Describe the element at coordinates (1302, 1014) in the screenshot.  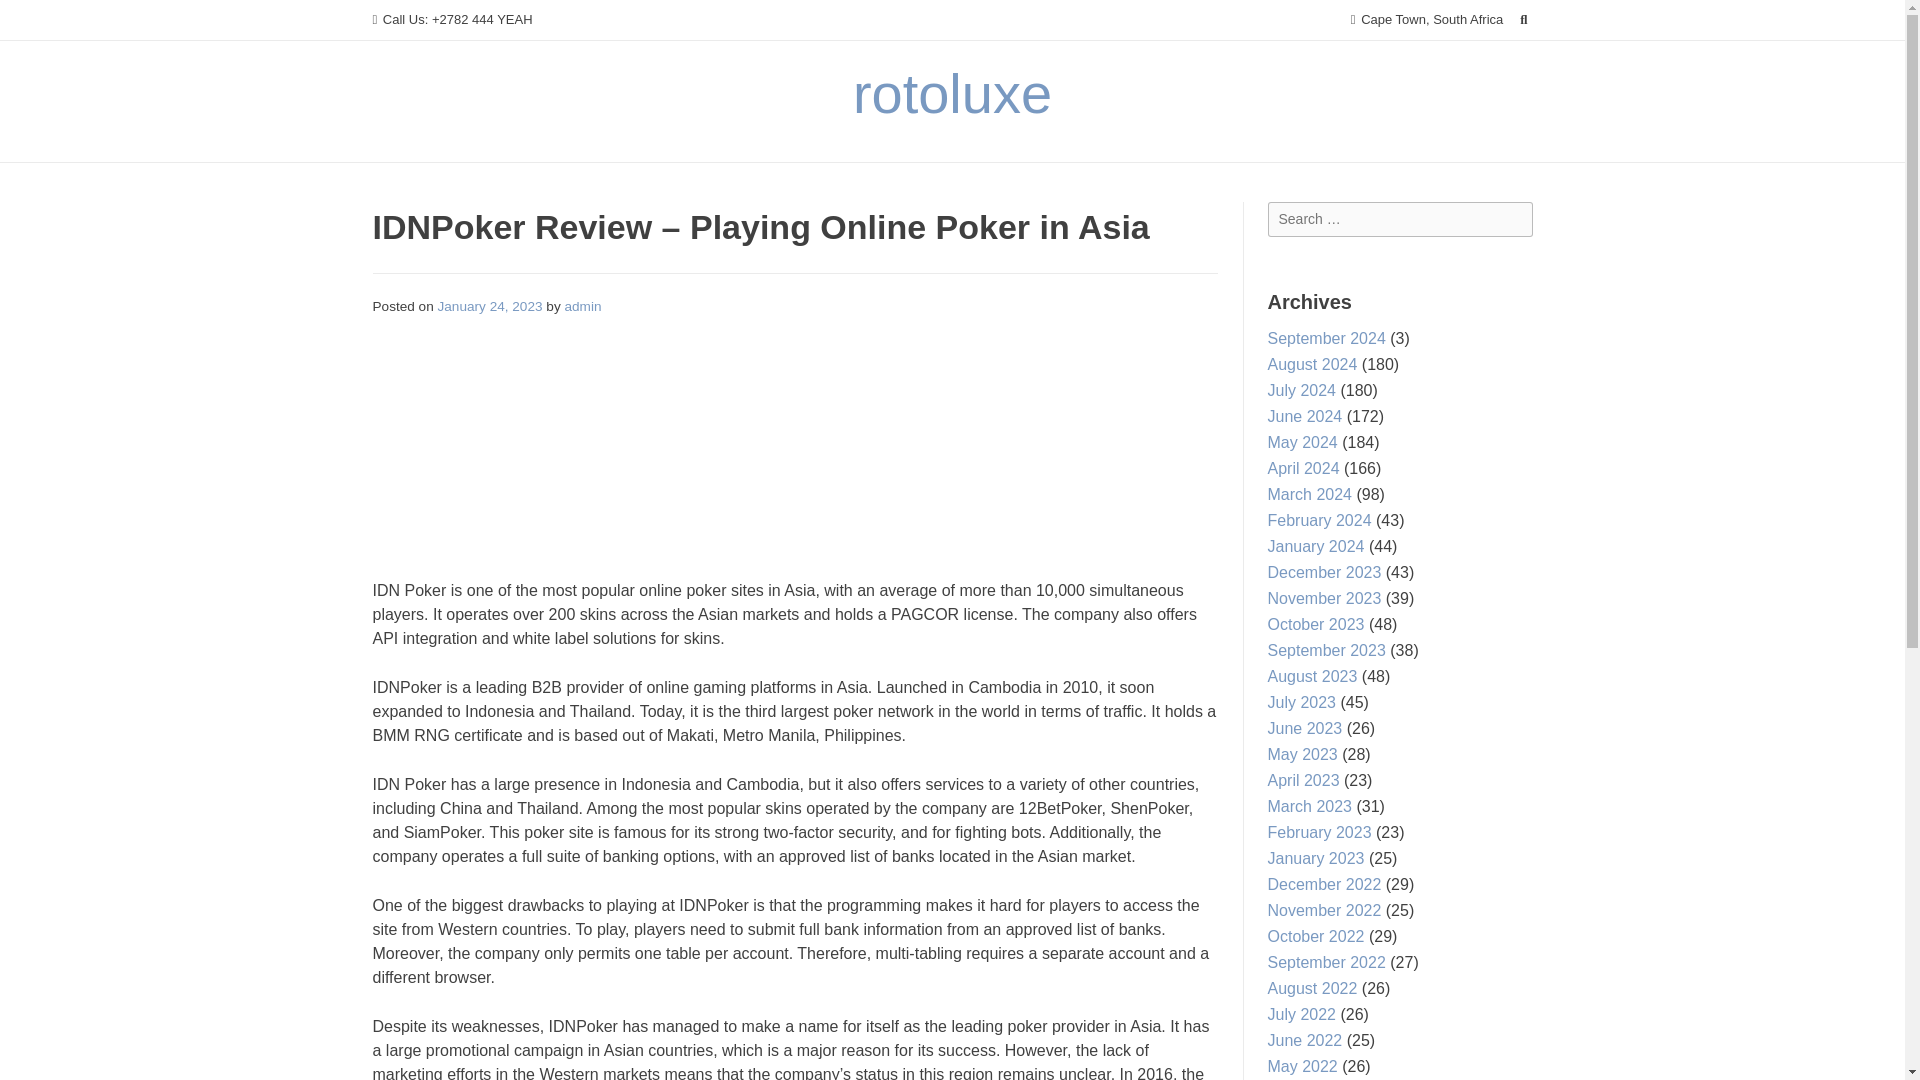
I see `July 2022` at that location.